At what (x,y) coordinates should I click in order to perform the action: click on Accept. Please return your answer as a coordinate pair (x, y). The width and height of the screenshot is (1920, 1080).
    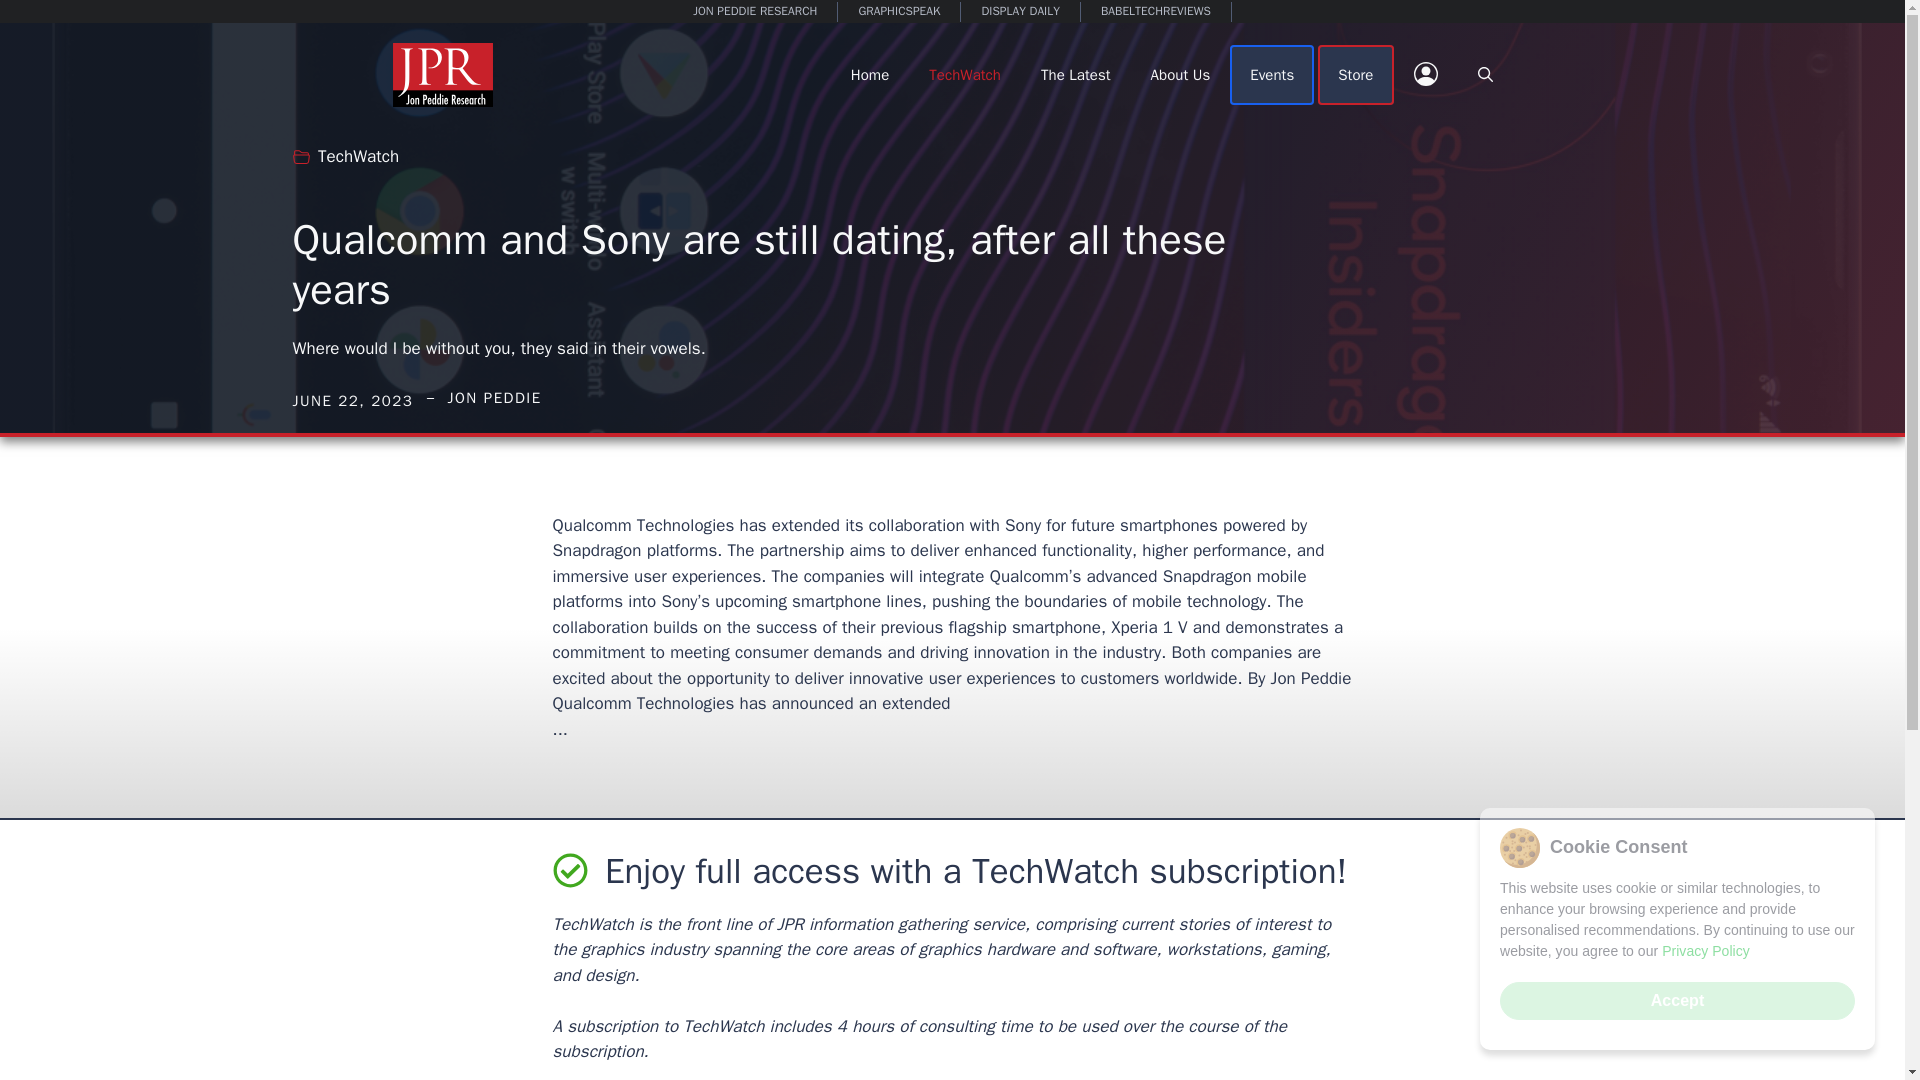
    Looking at the image, I should click on (1676, 1000).